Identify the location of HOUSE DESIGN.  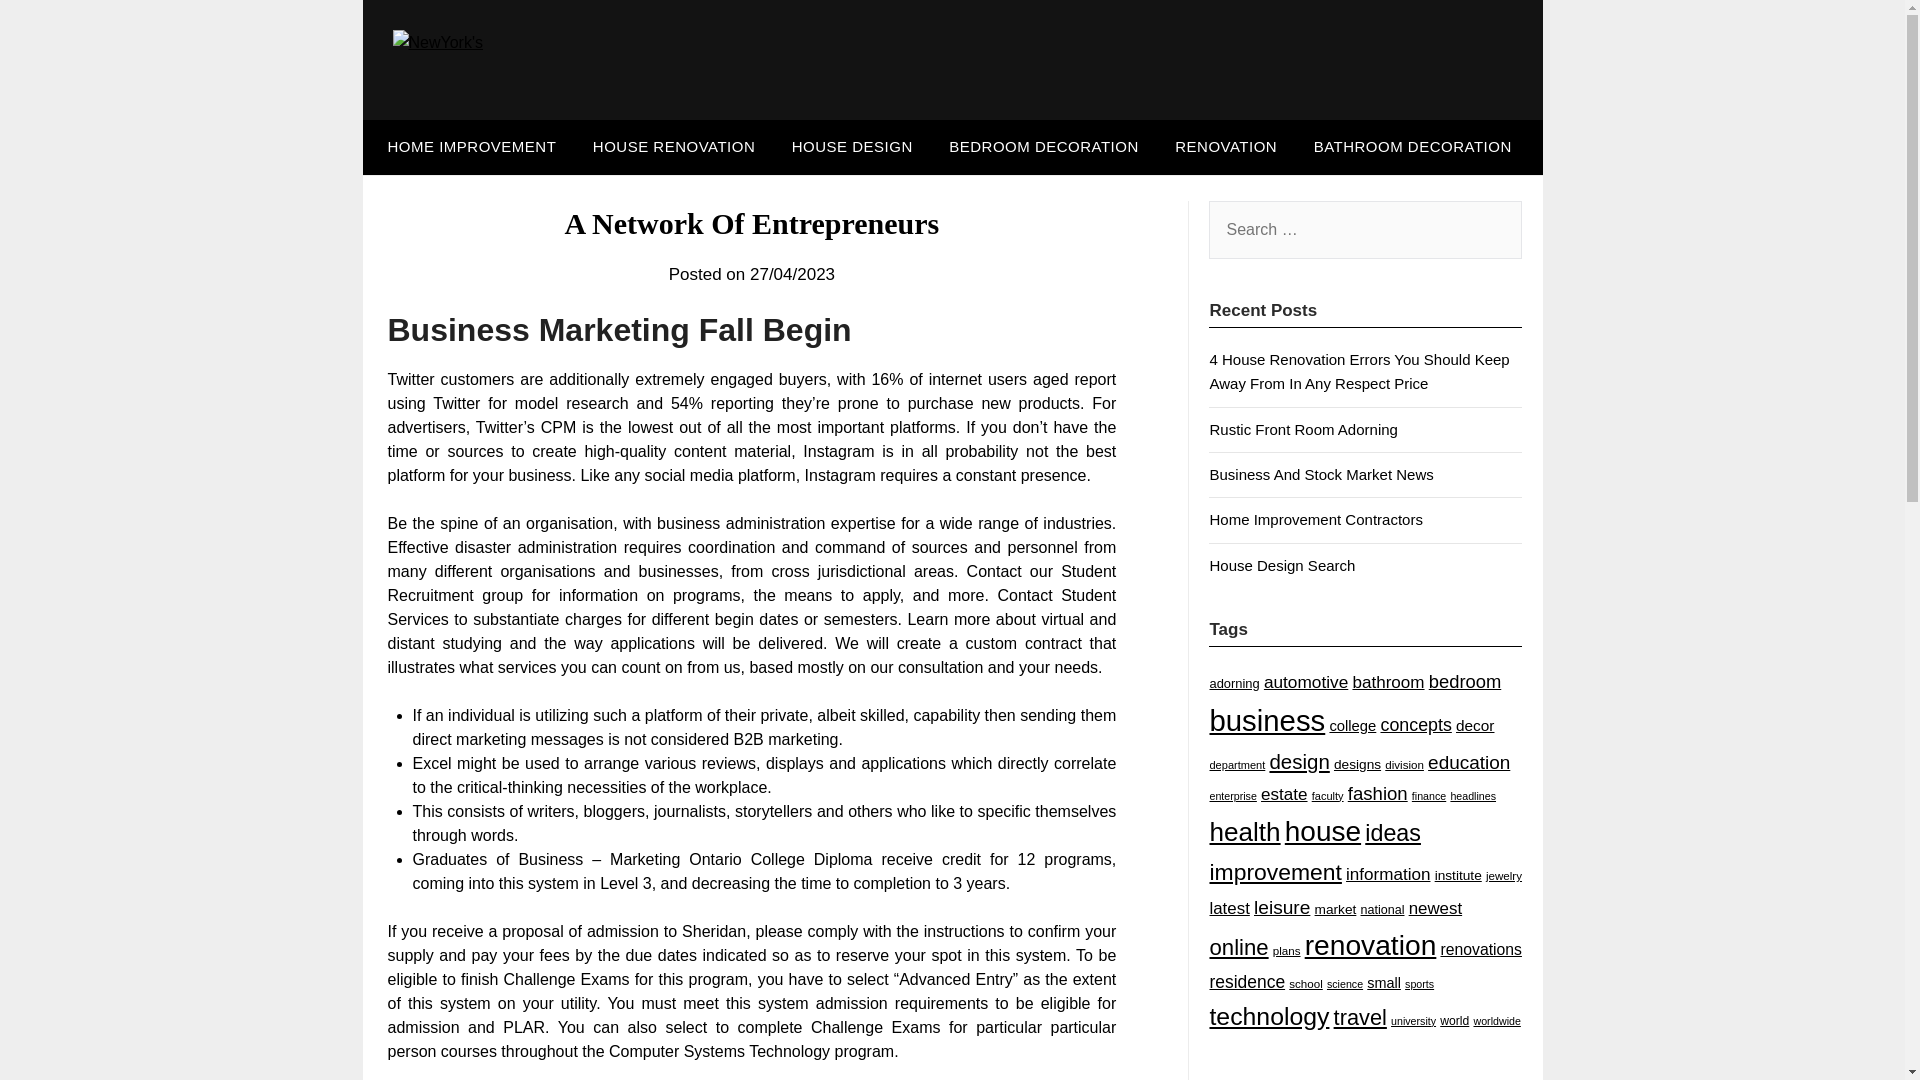
(852, 146).